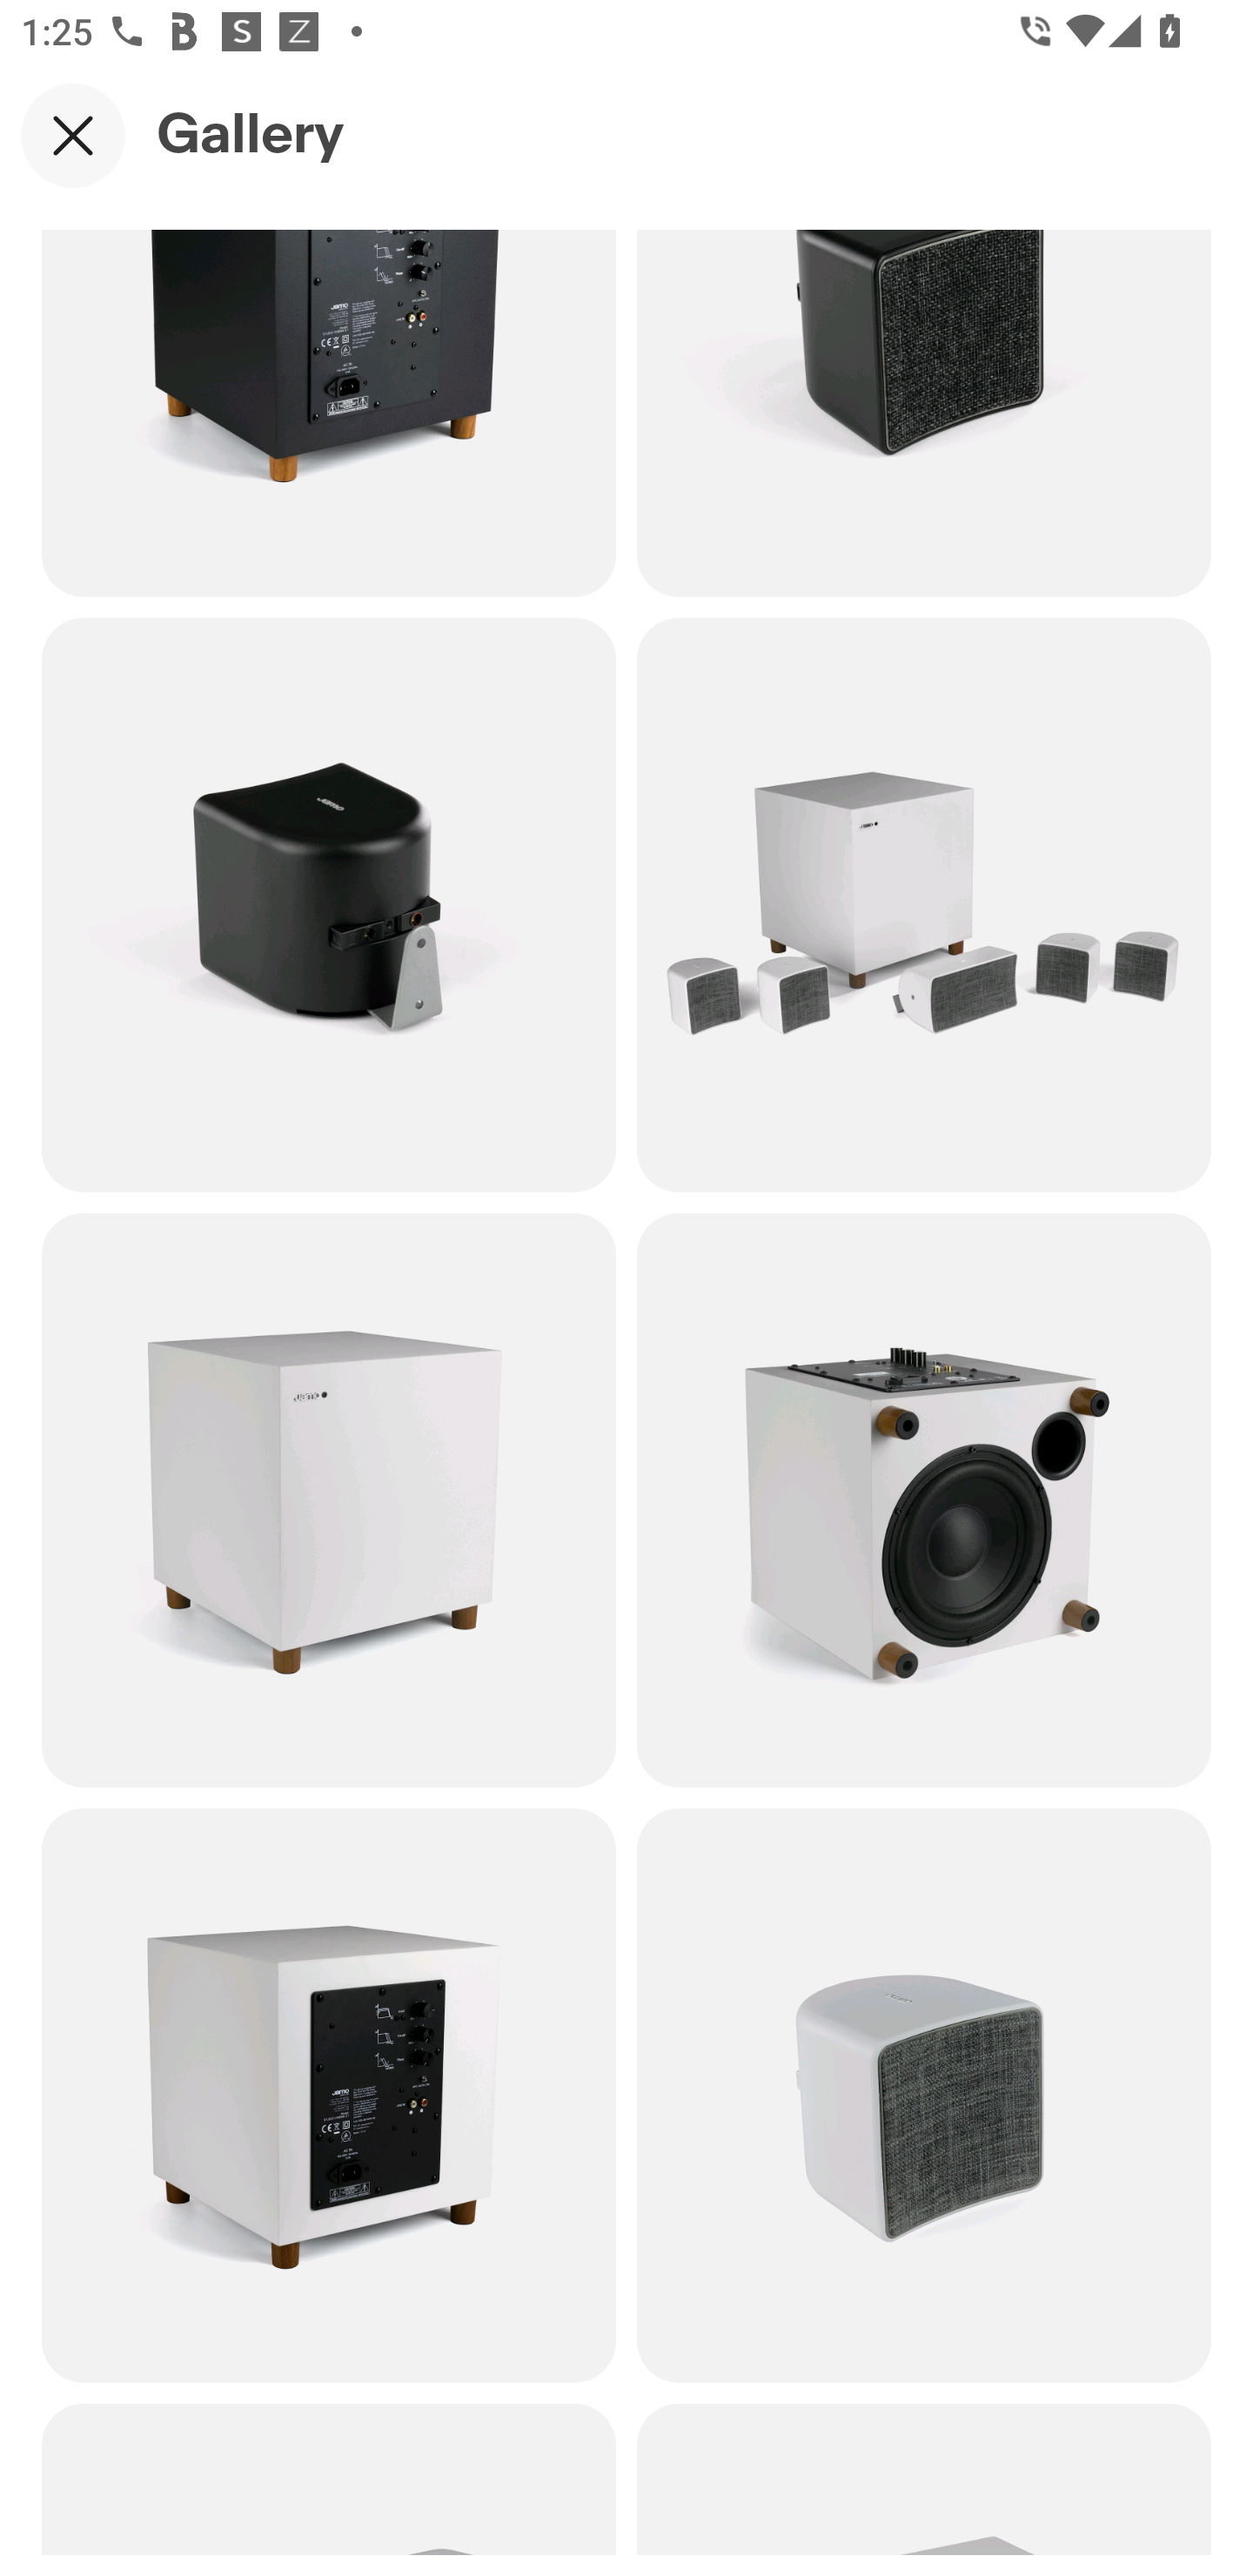 The height and width of the screenshot is (2576, 1253). Describe the element at coordinates (924, 1500) in the screenshot. I see `Item image 9 of 13` at that location.